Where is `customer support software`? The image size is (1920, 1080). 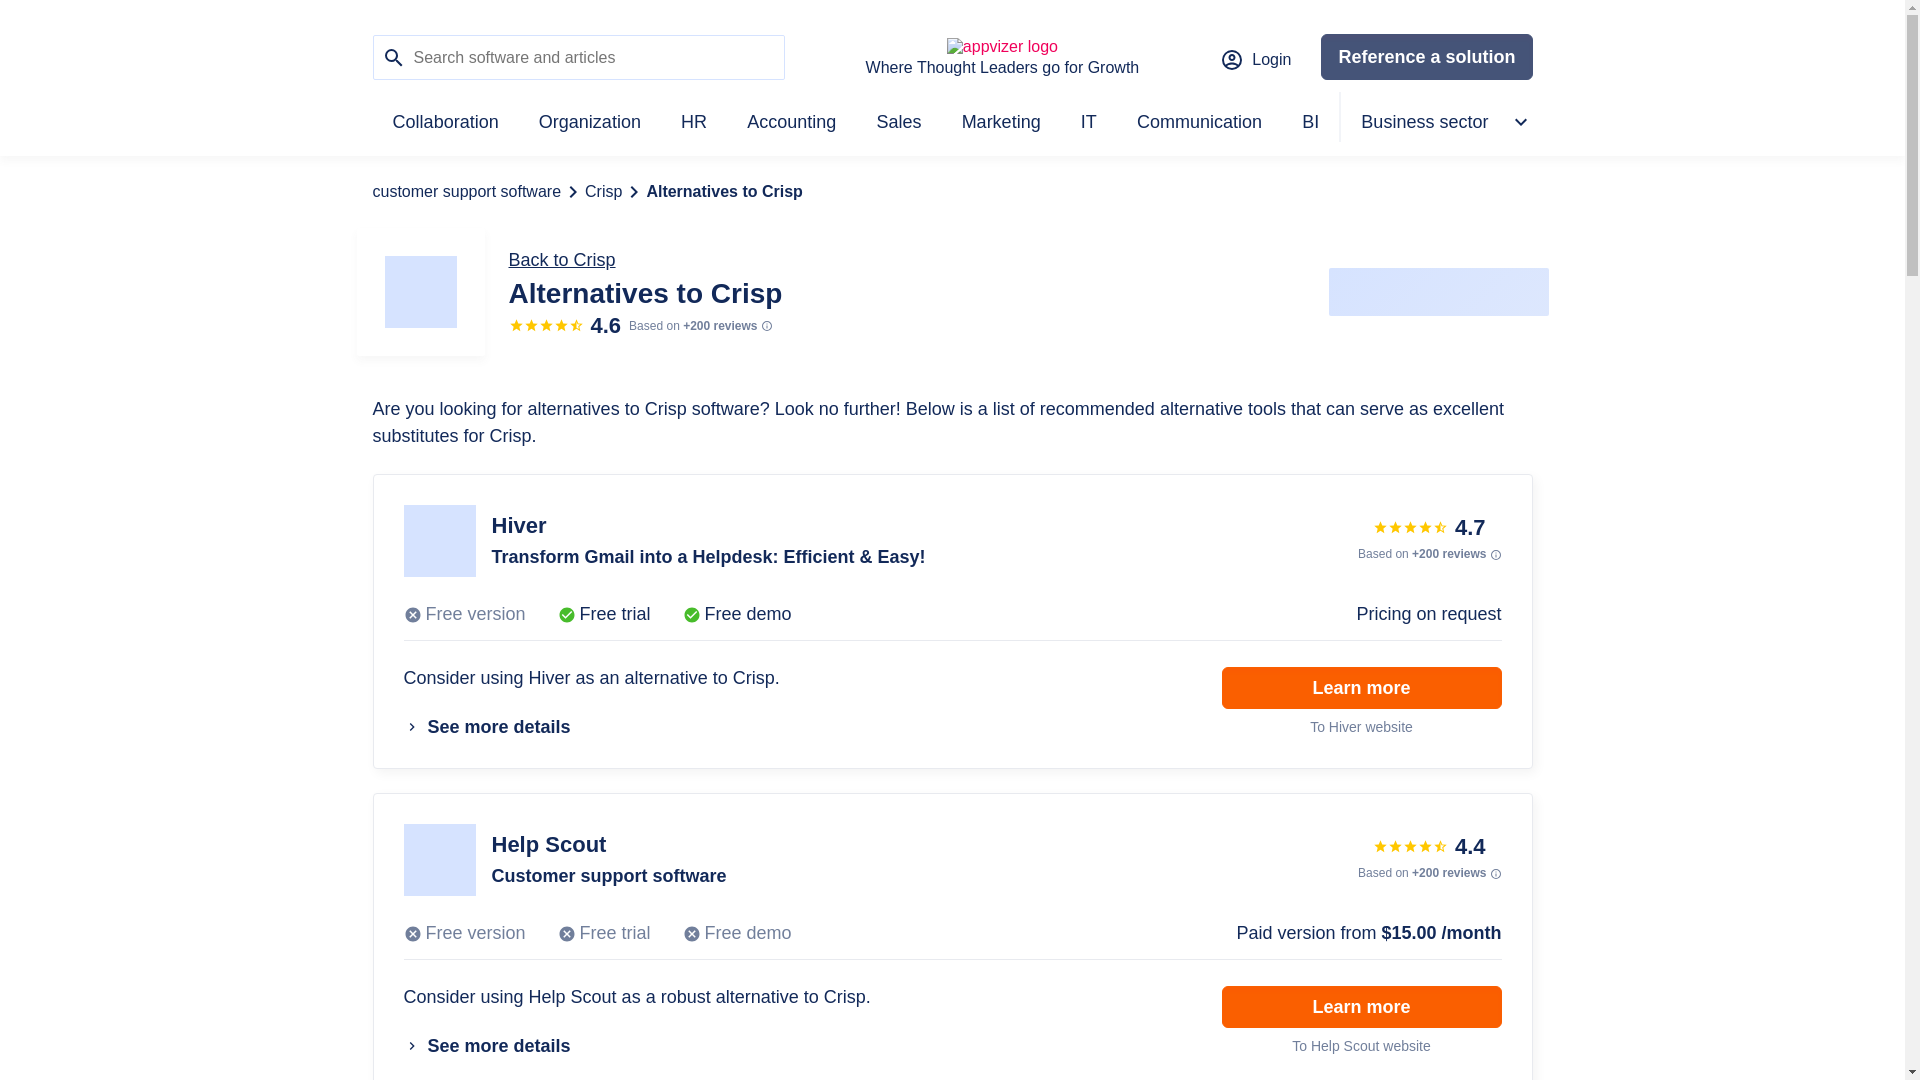 customer support software is located at coordinates (466, 192).